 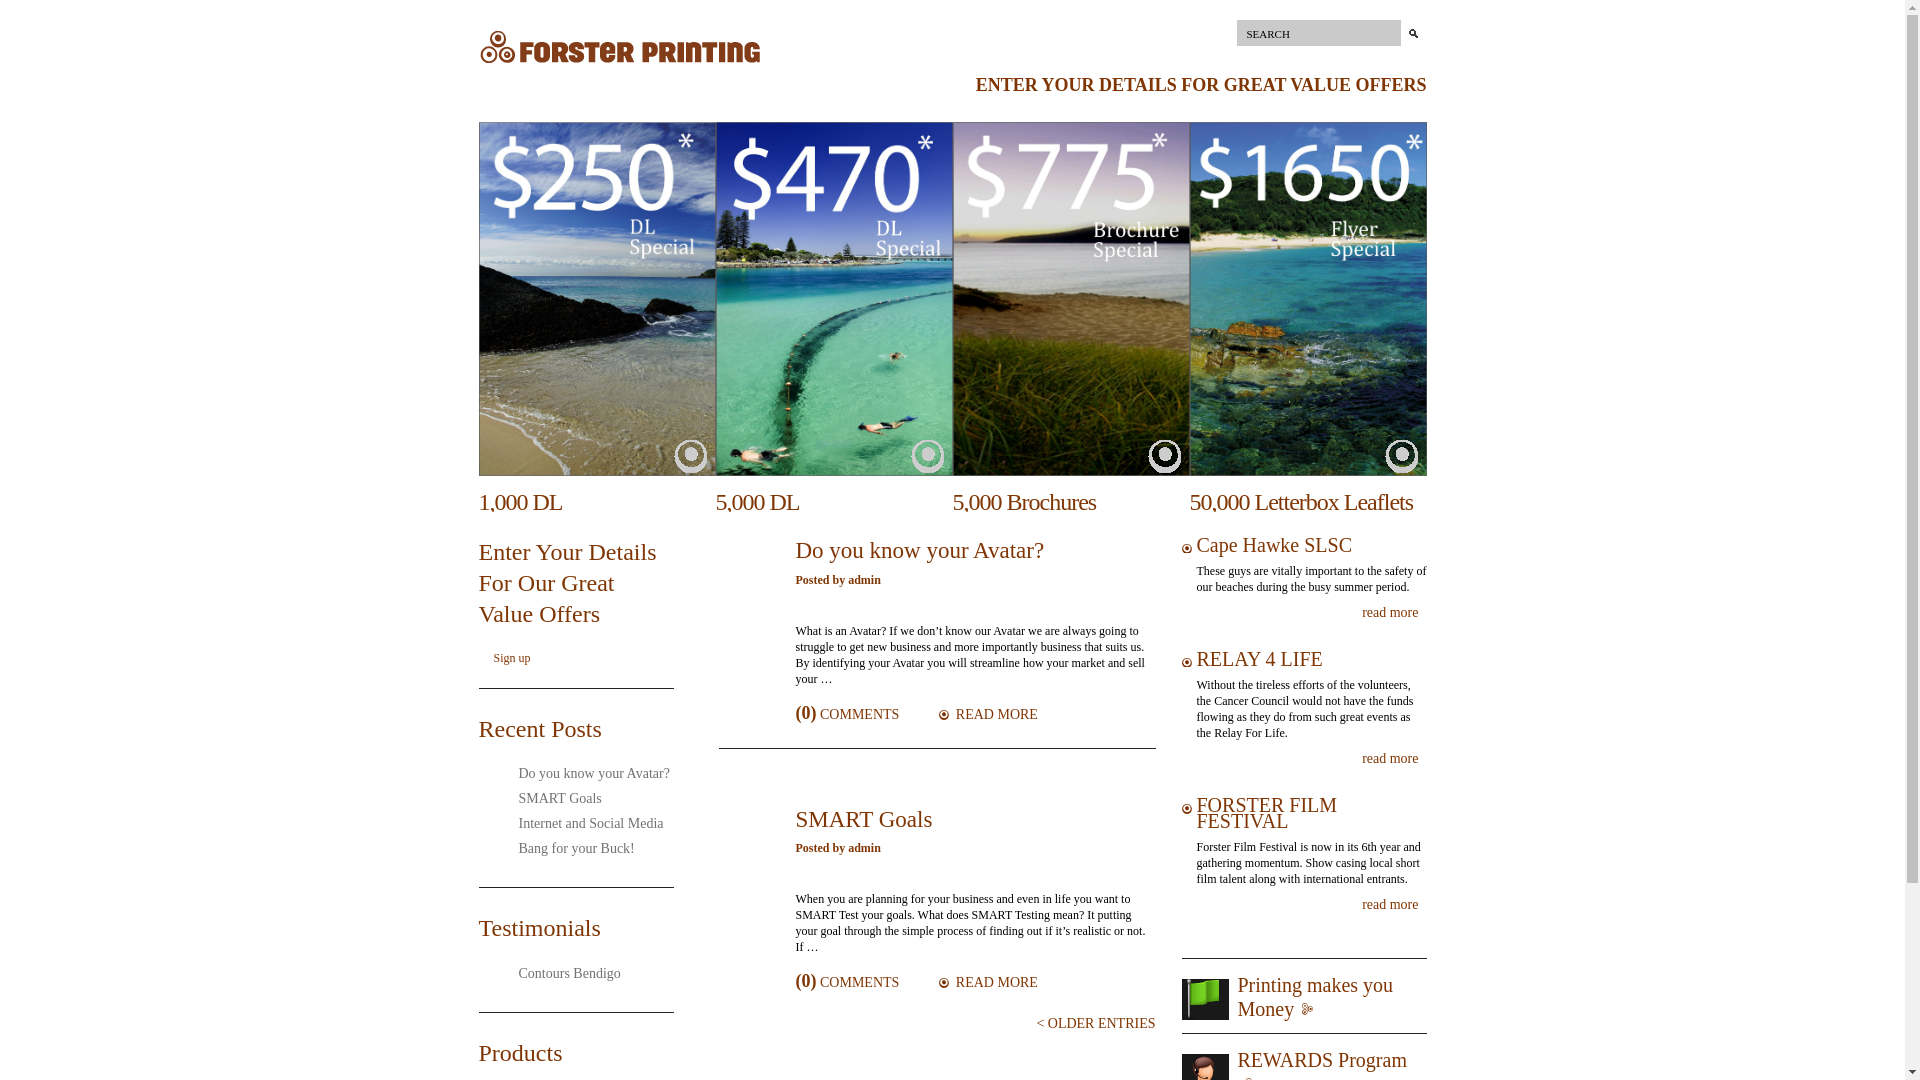 I want to click on  , so click(x=1169, y=458).